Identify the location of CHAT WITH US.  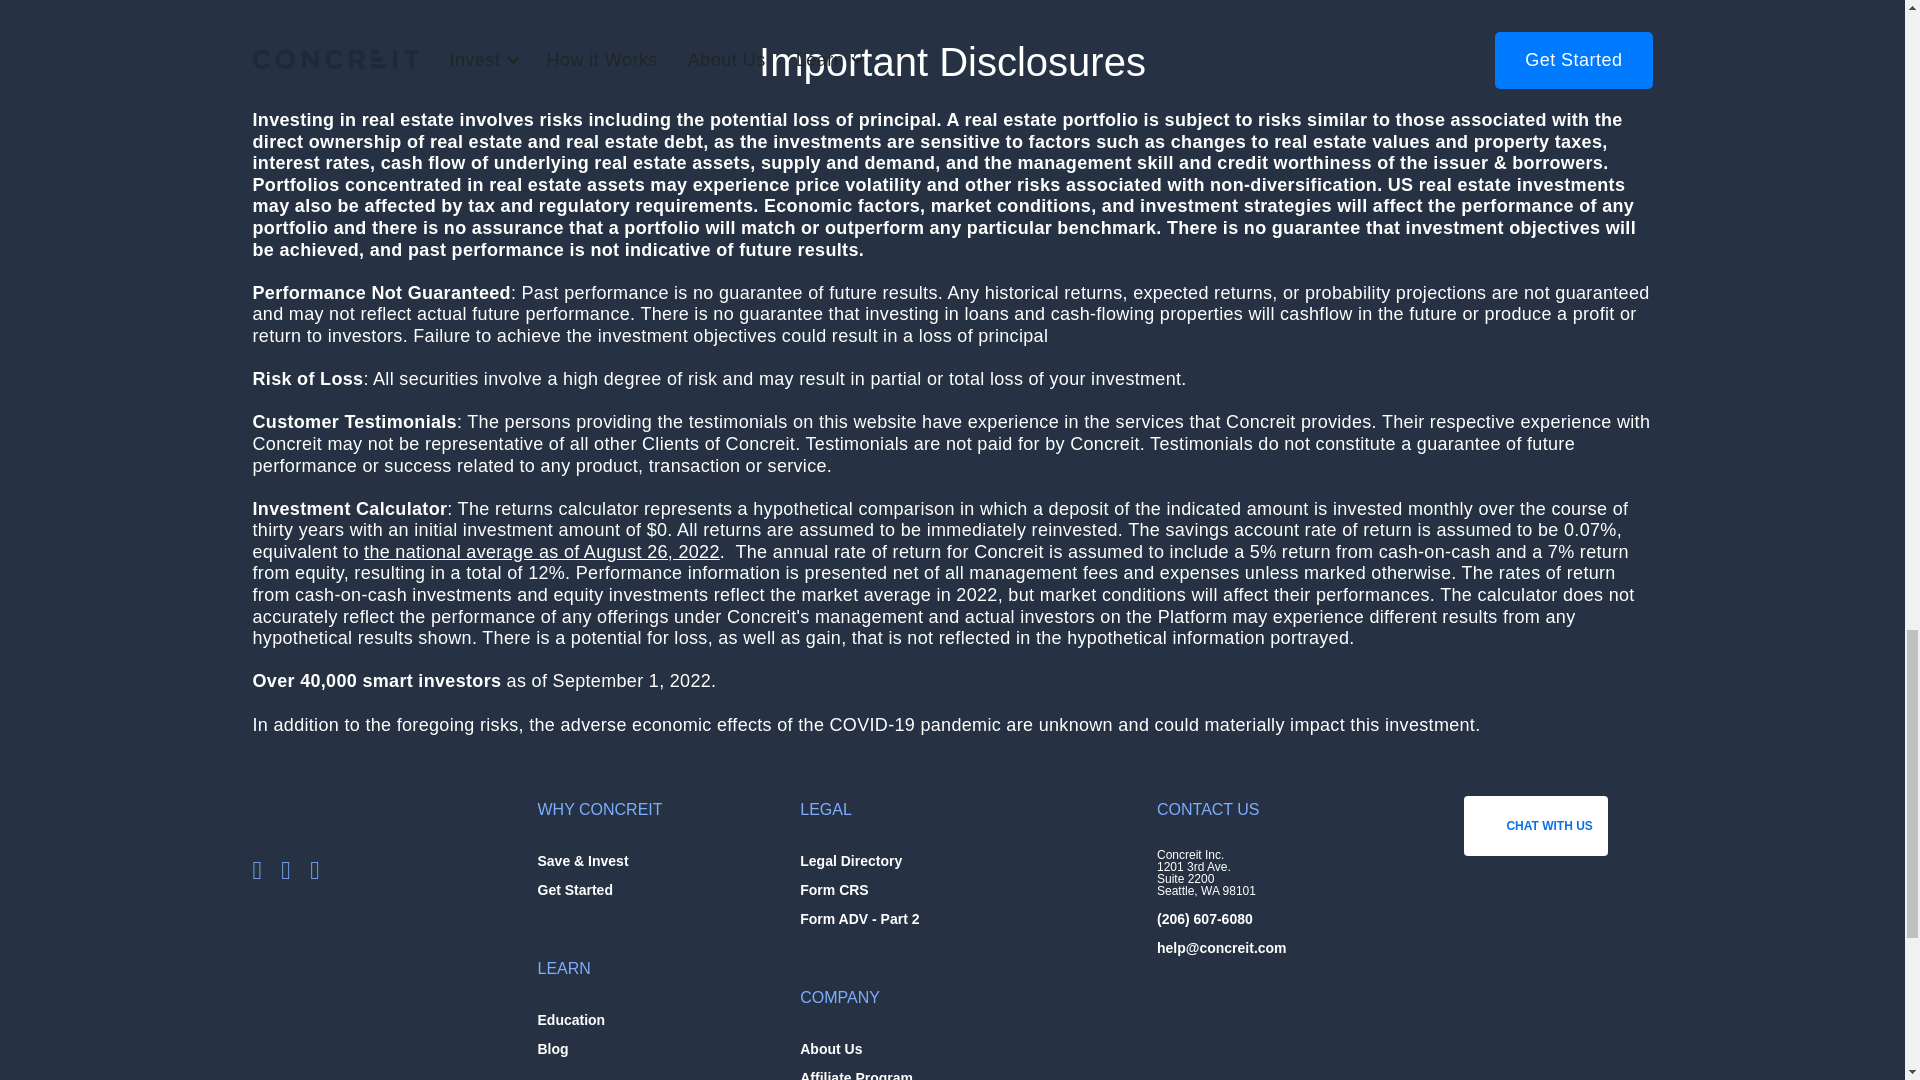
(1535, 826).